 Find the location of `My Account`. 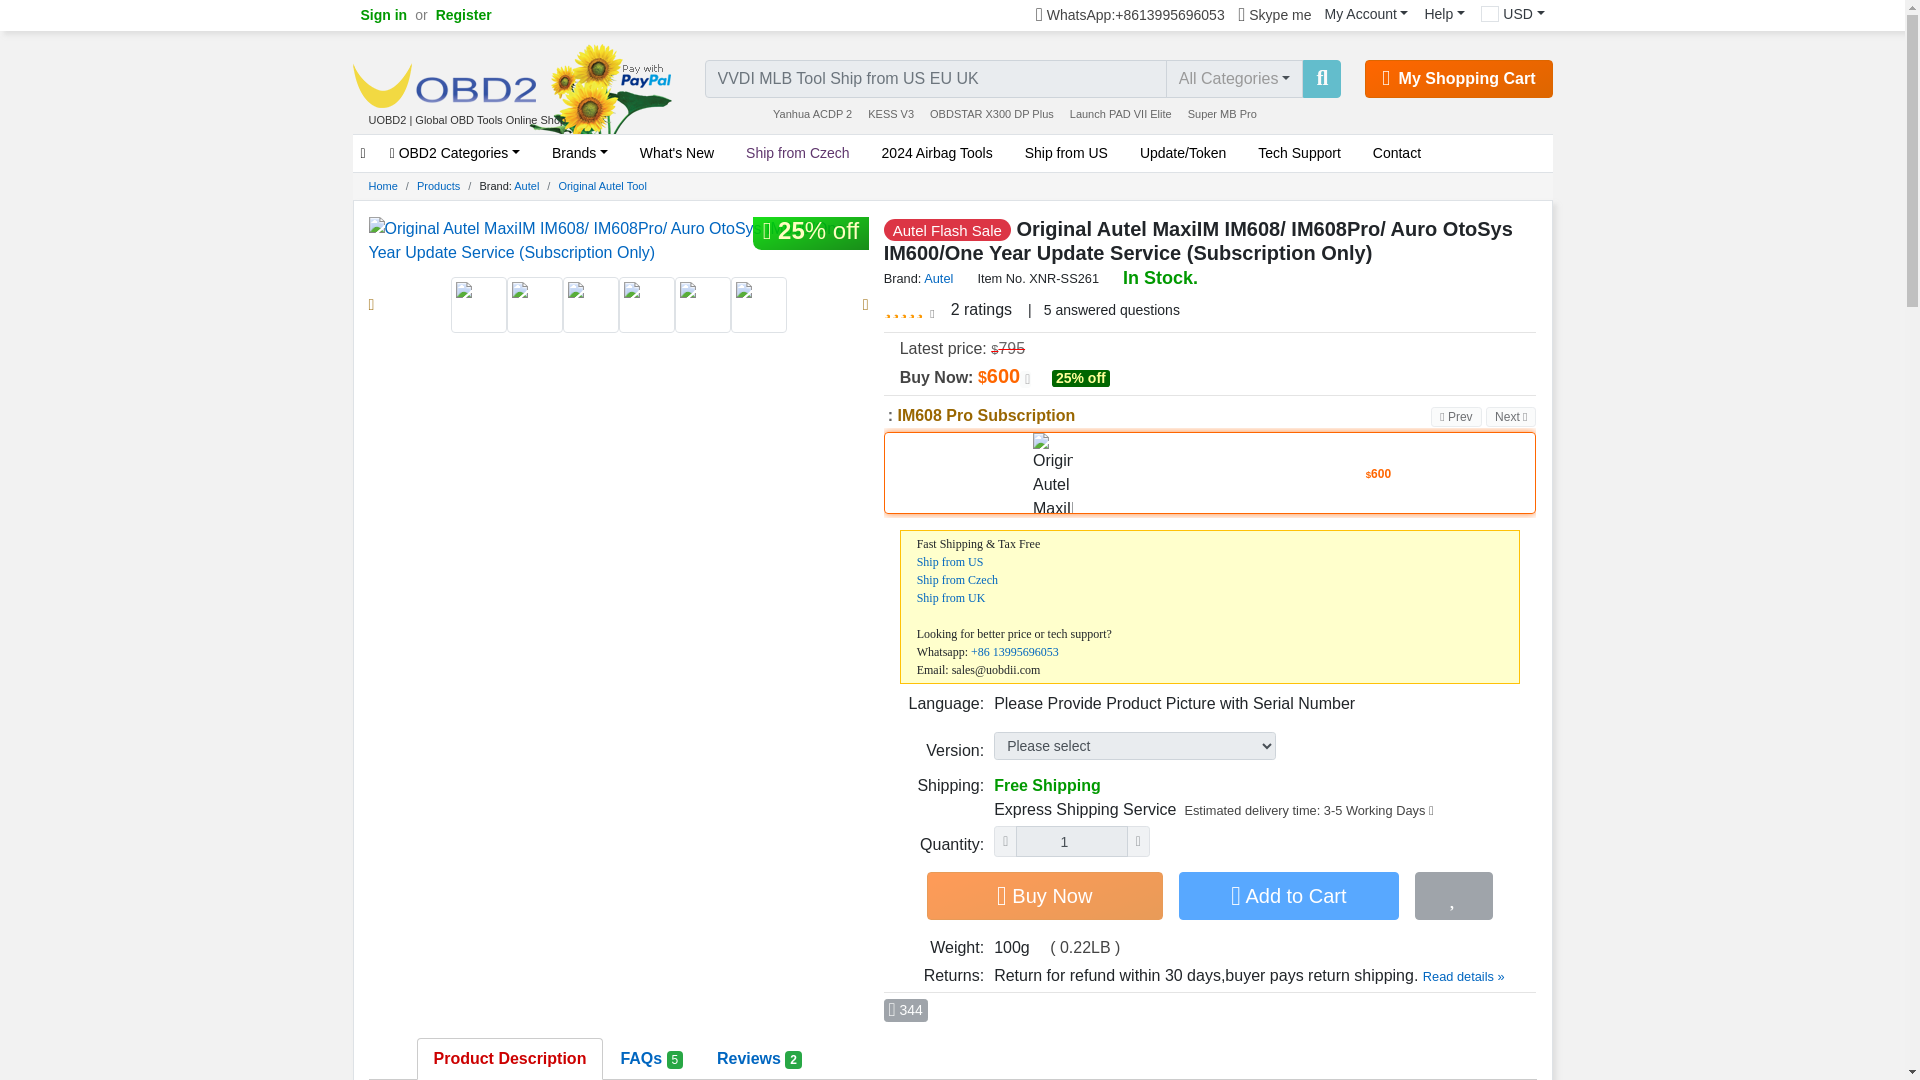

My Account is located at coordinates (1366, 14).